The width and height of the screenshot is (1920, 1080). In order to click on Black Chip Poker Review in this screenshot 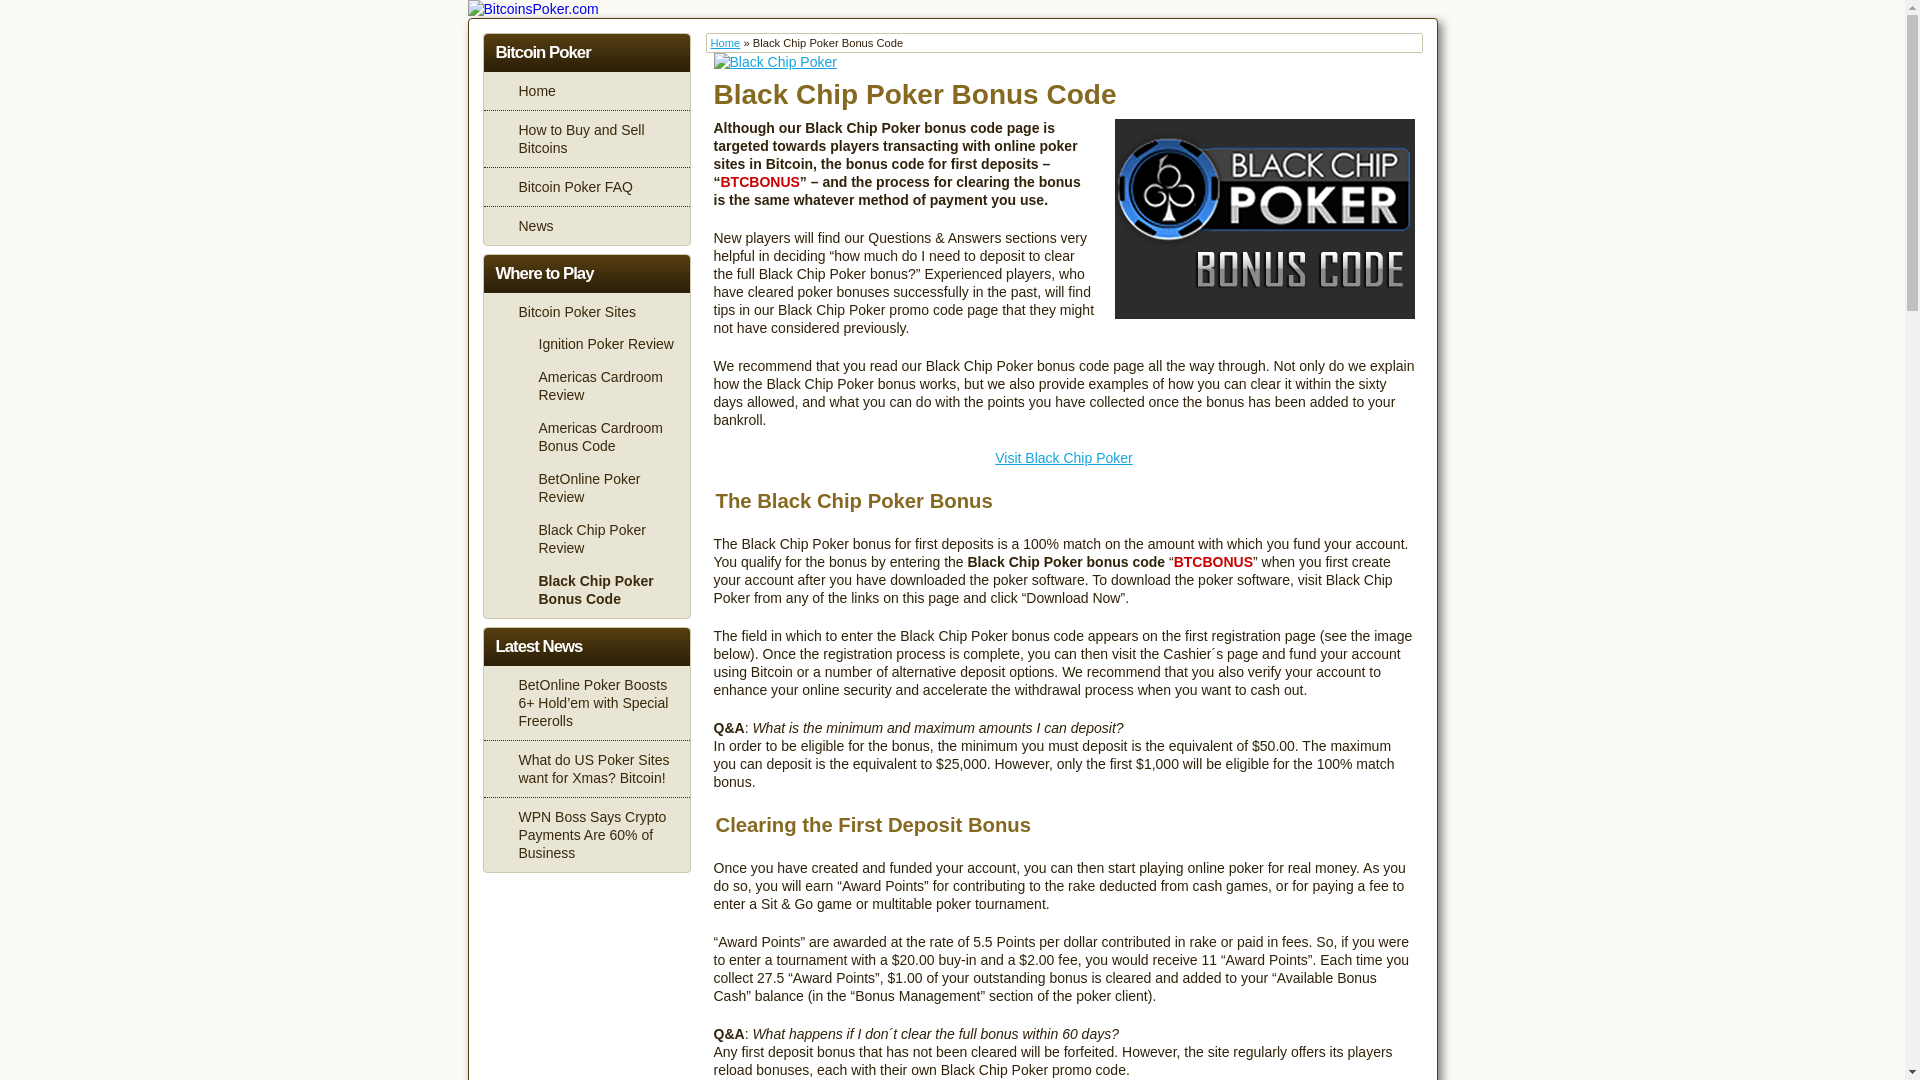, I will do `click(596, 536)`.